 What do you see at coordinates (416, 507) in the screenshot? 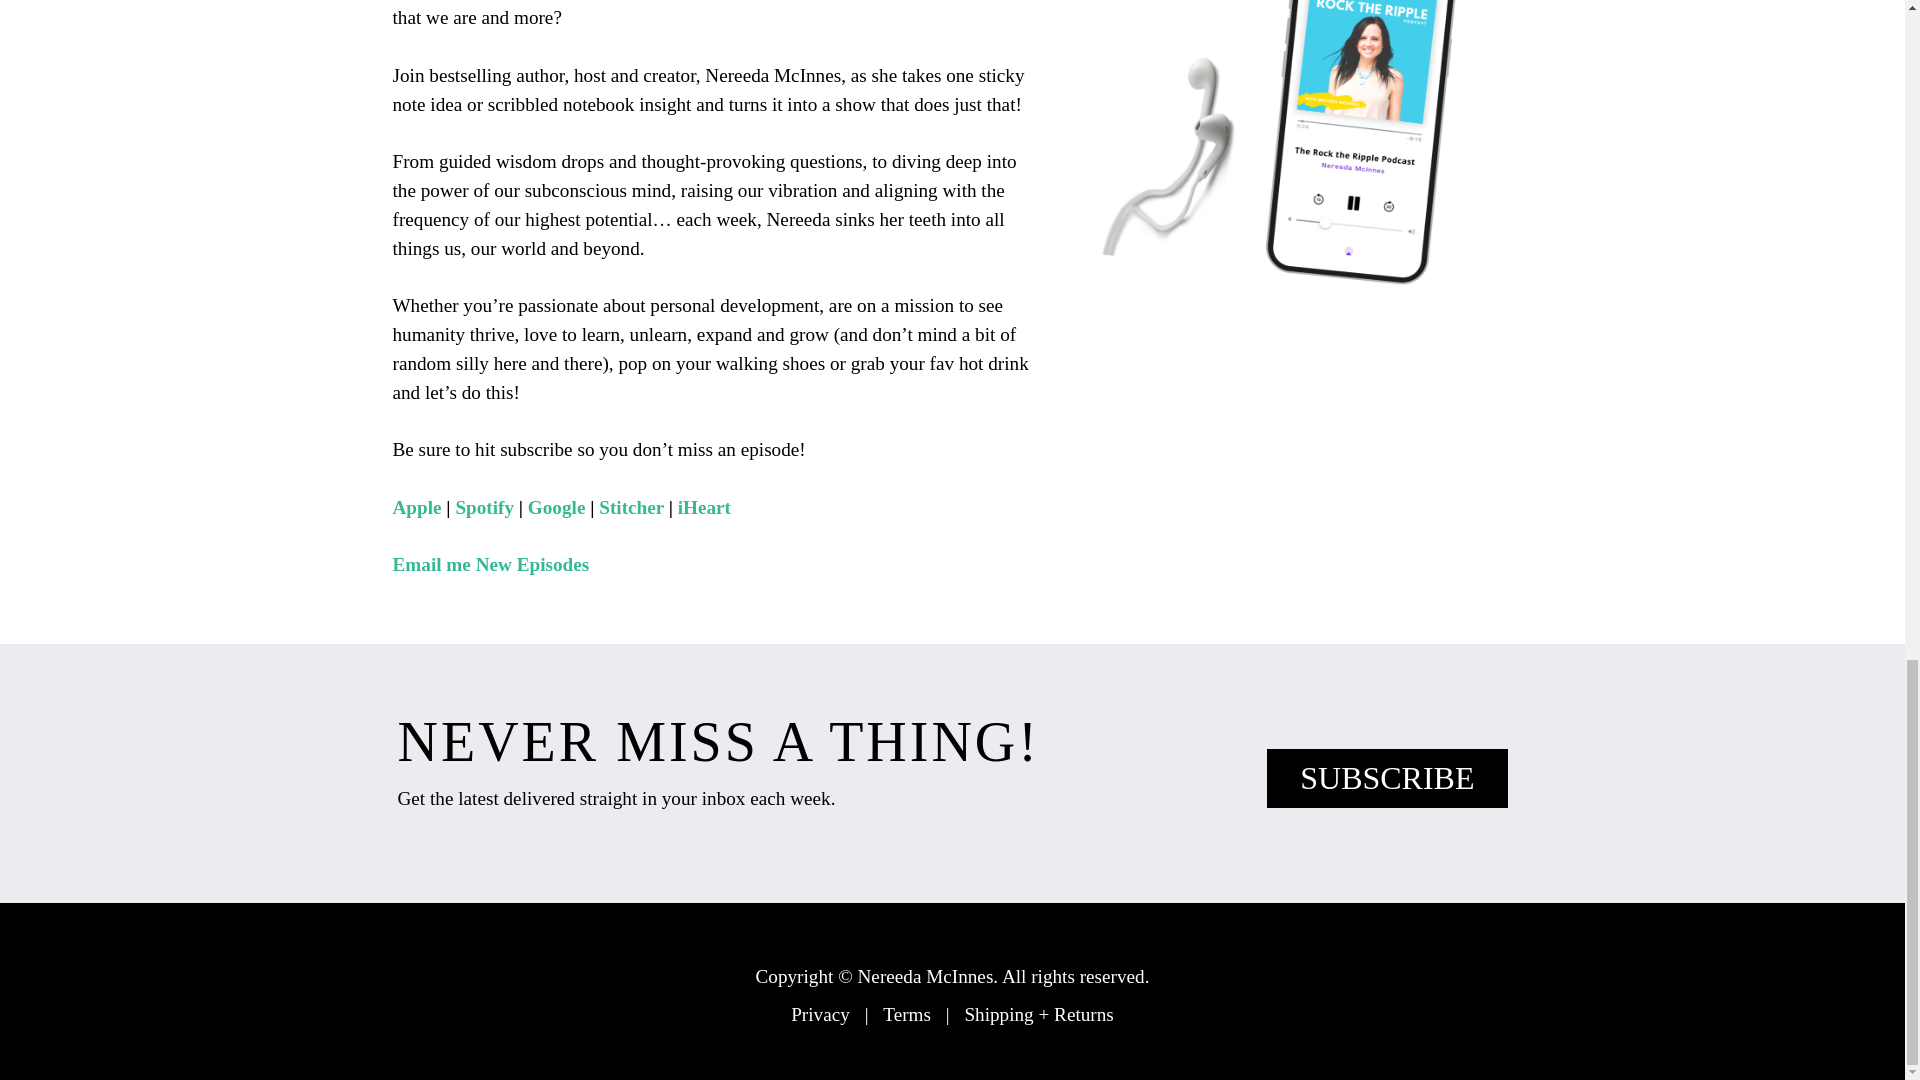
I see `Apple` at bounding box center [416, 507].